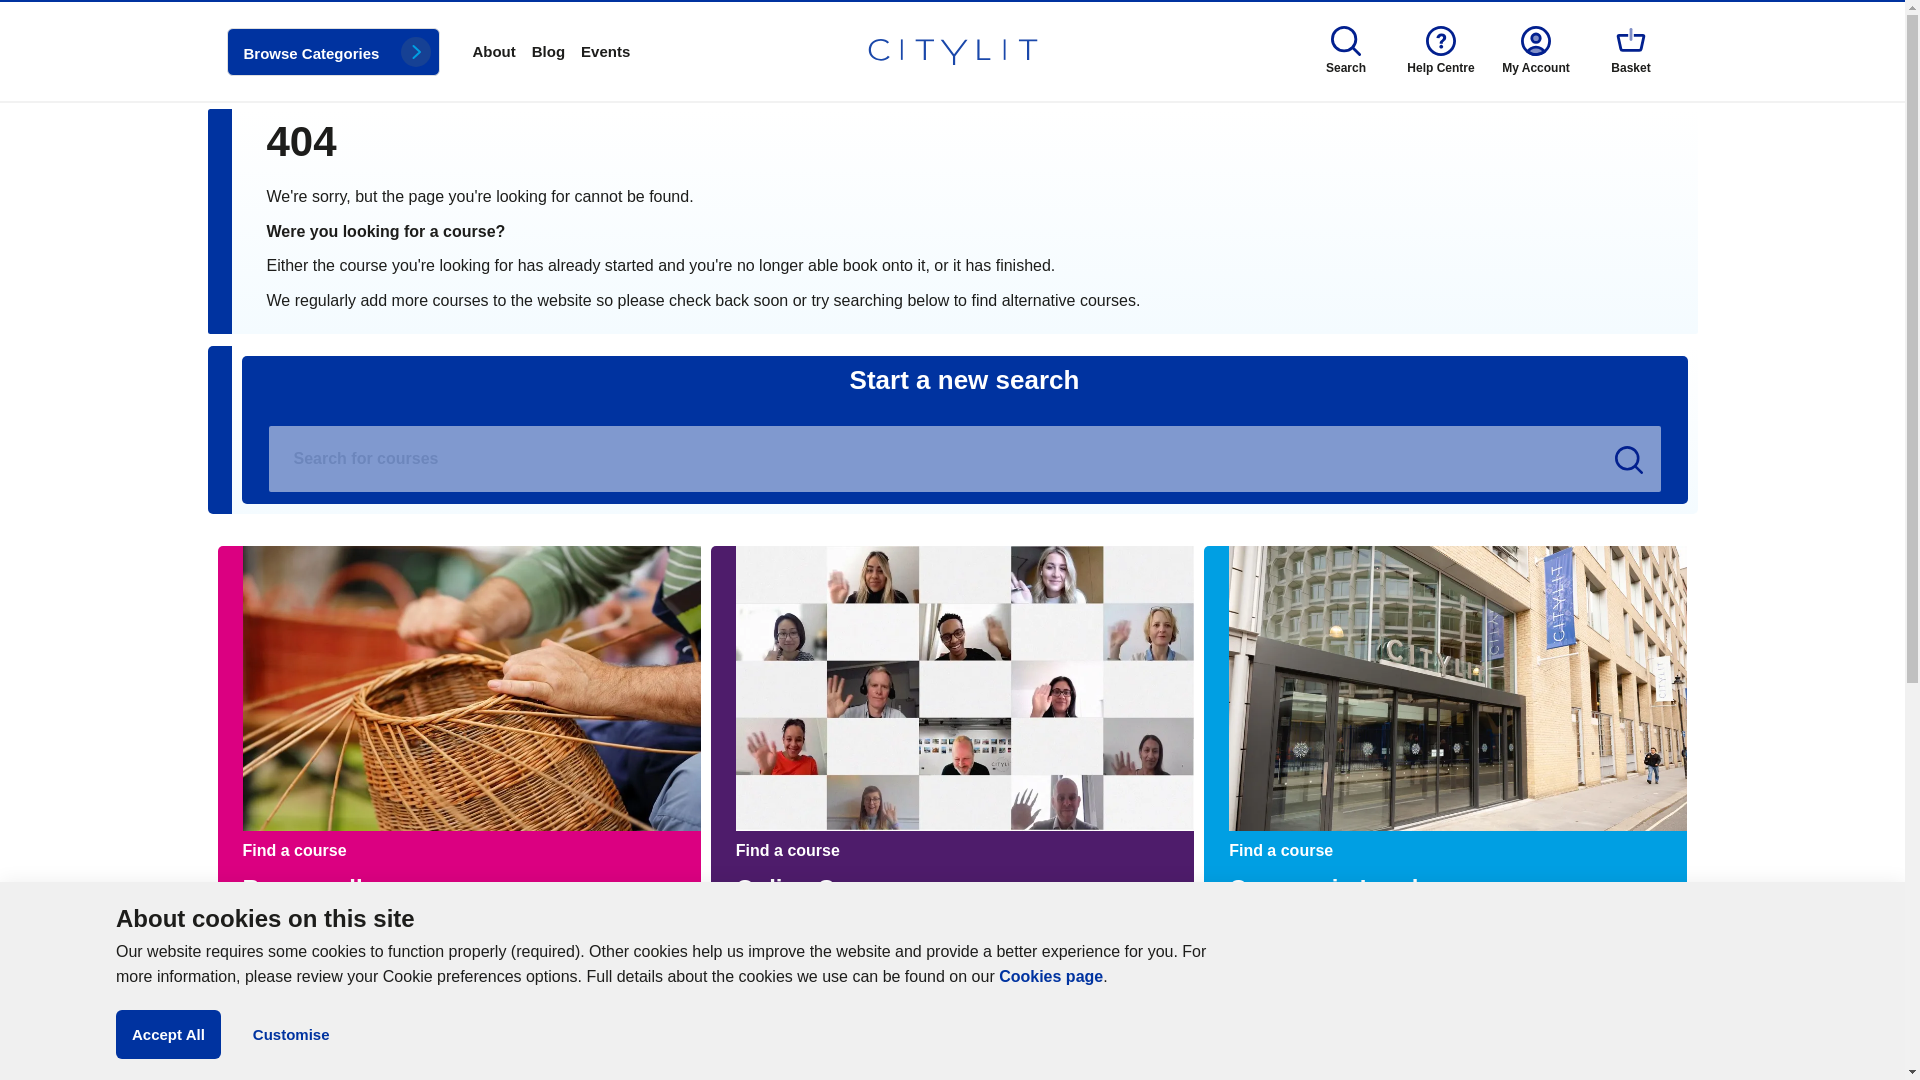 The width and height of the screenshot is (1920, 1080). I want to click on Help Centre, so click(1441, 50).